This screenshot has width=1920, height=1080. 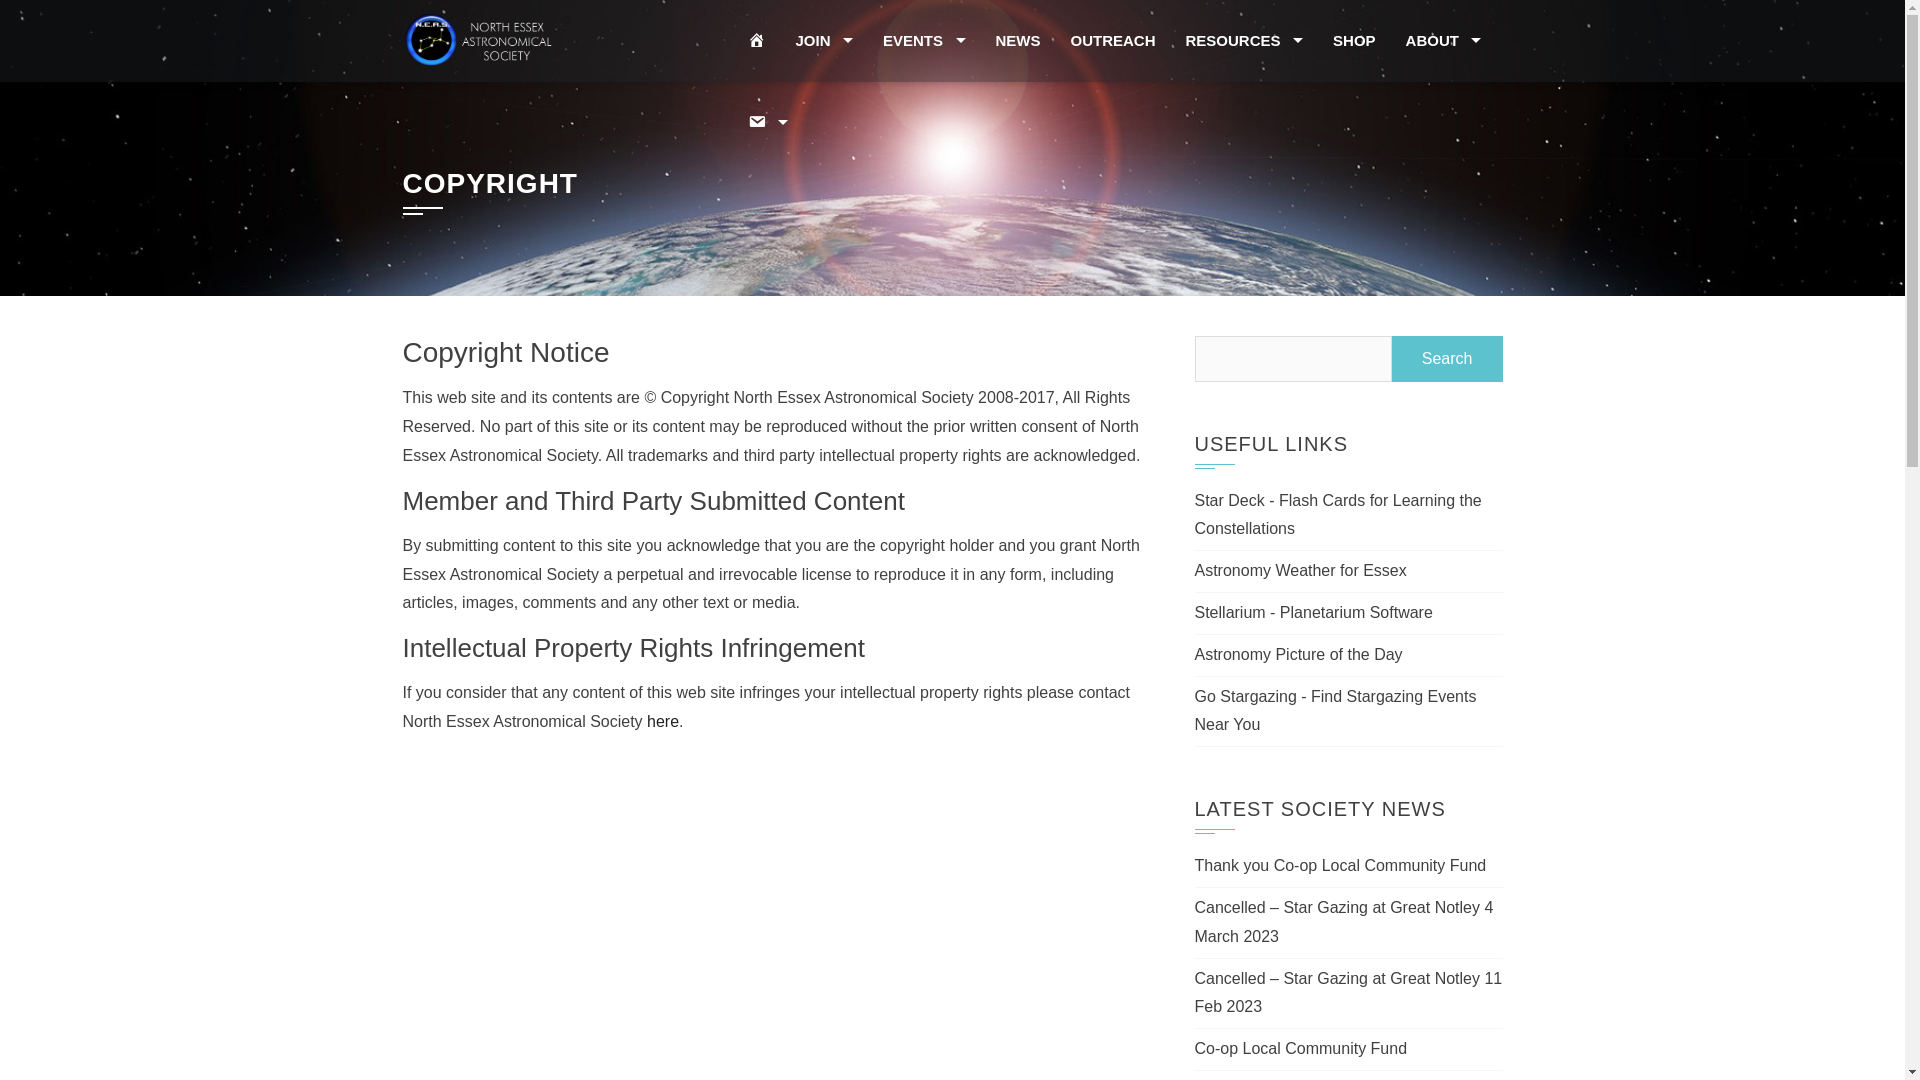 I want to click on Search, so click(x=1448, y=358).